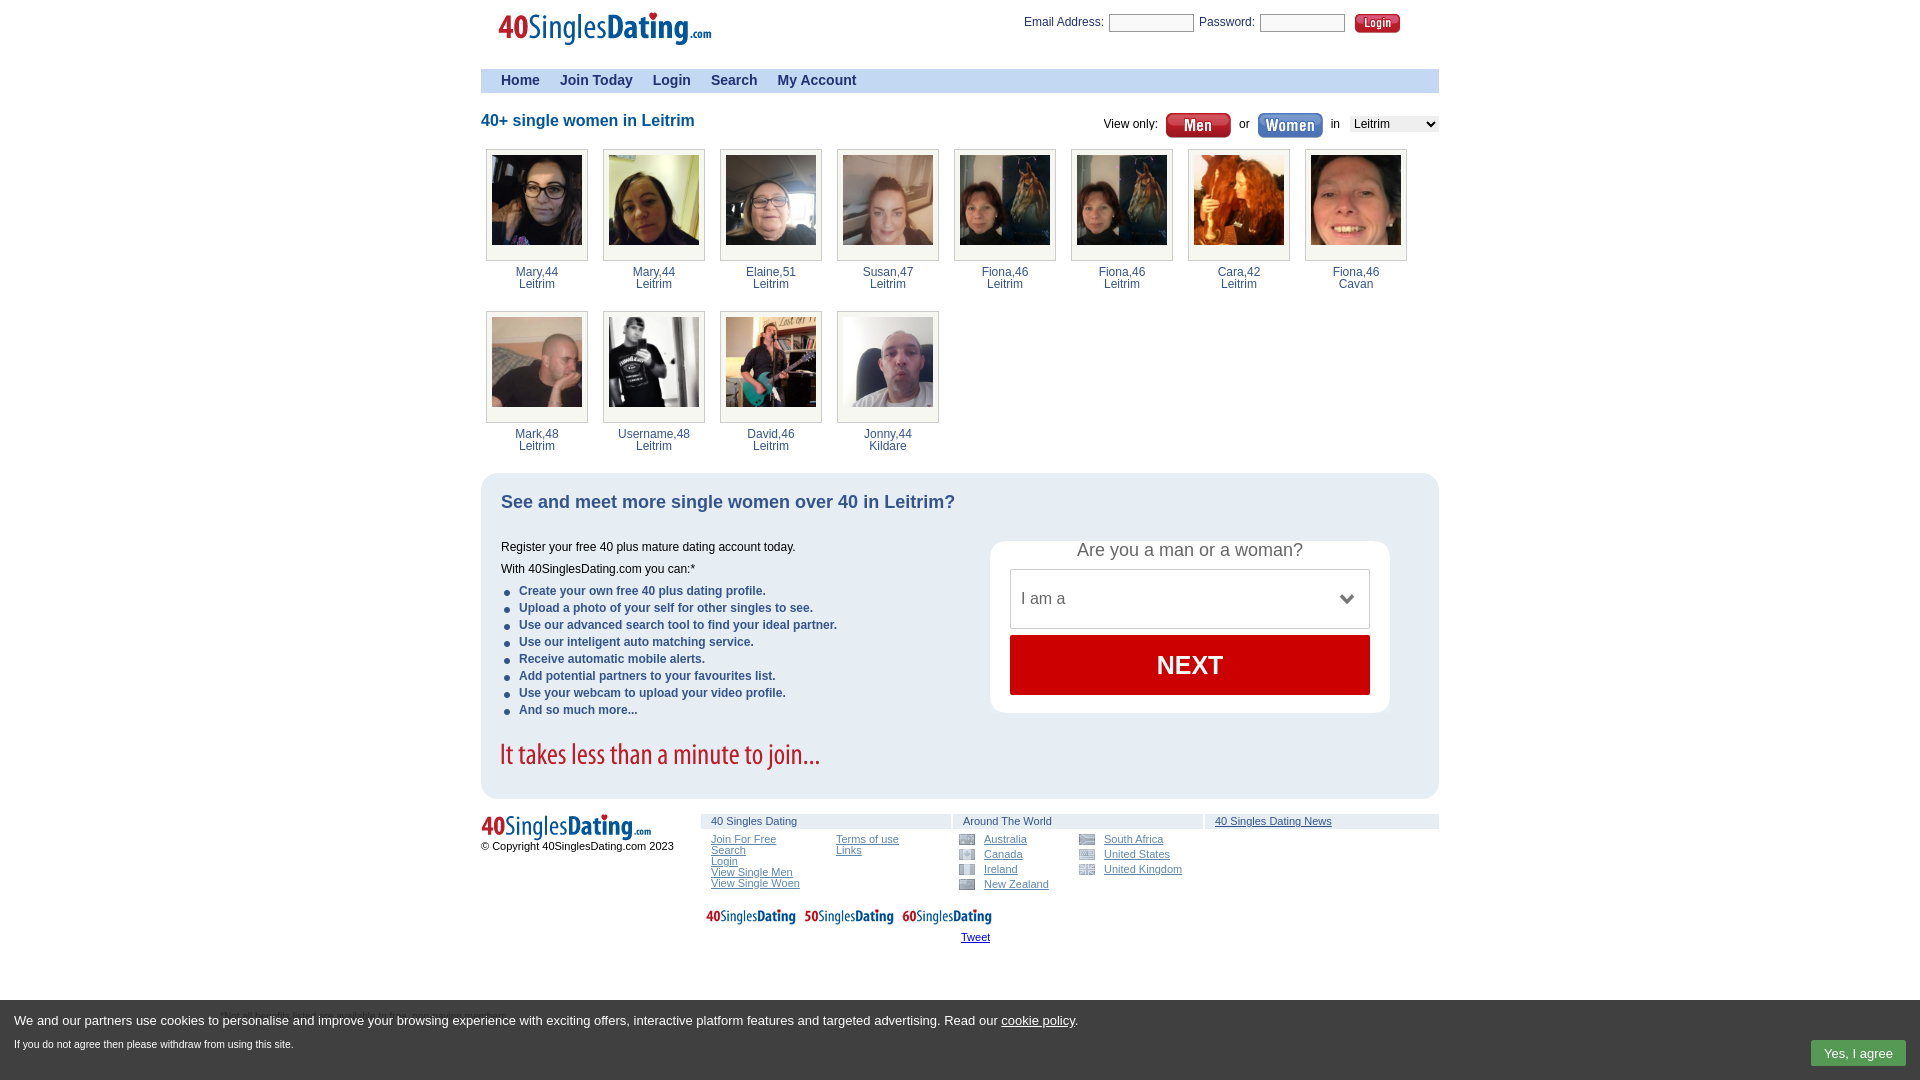 This screenshot has height=1080, width=1920. I want to click on Women, so click(1290, 126).